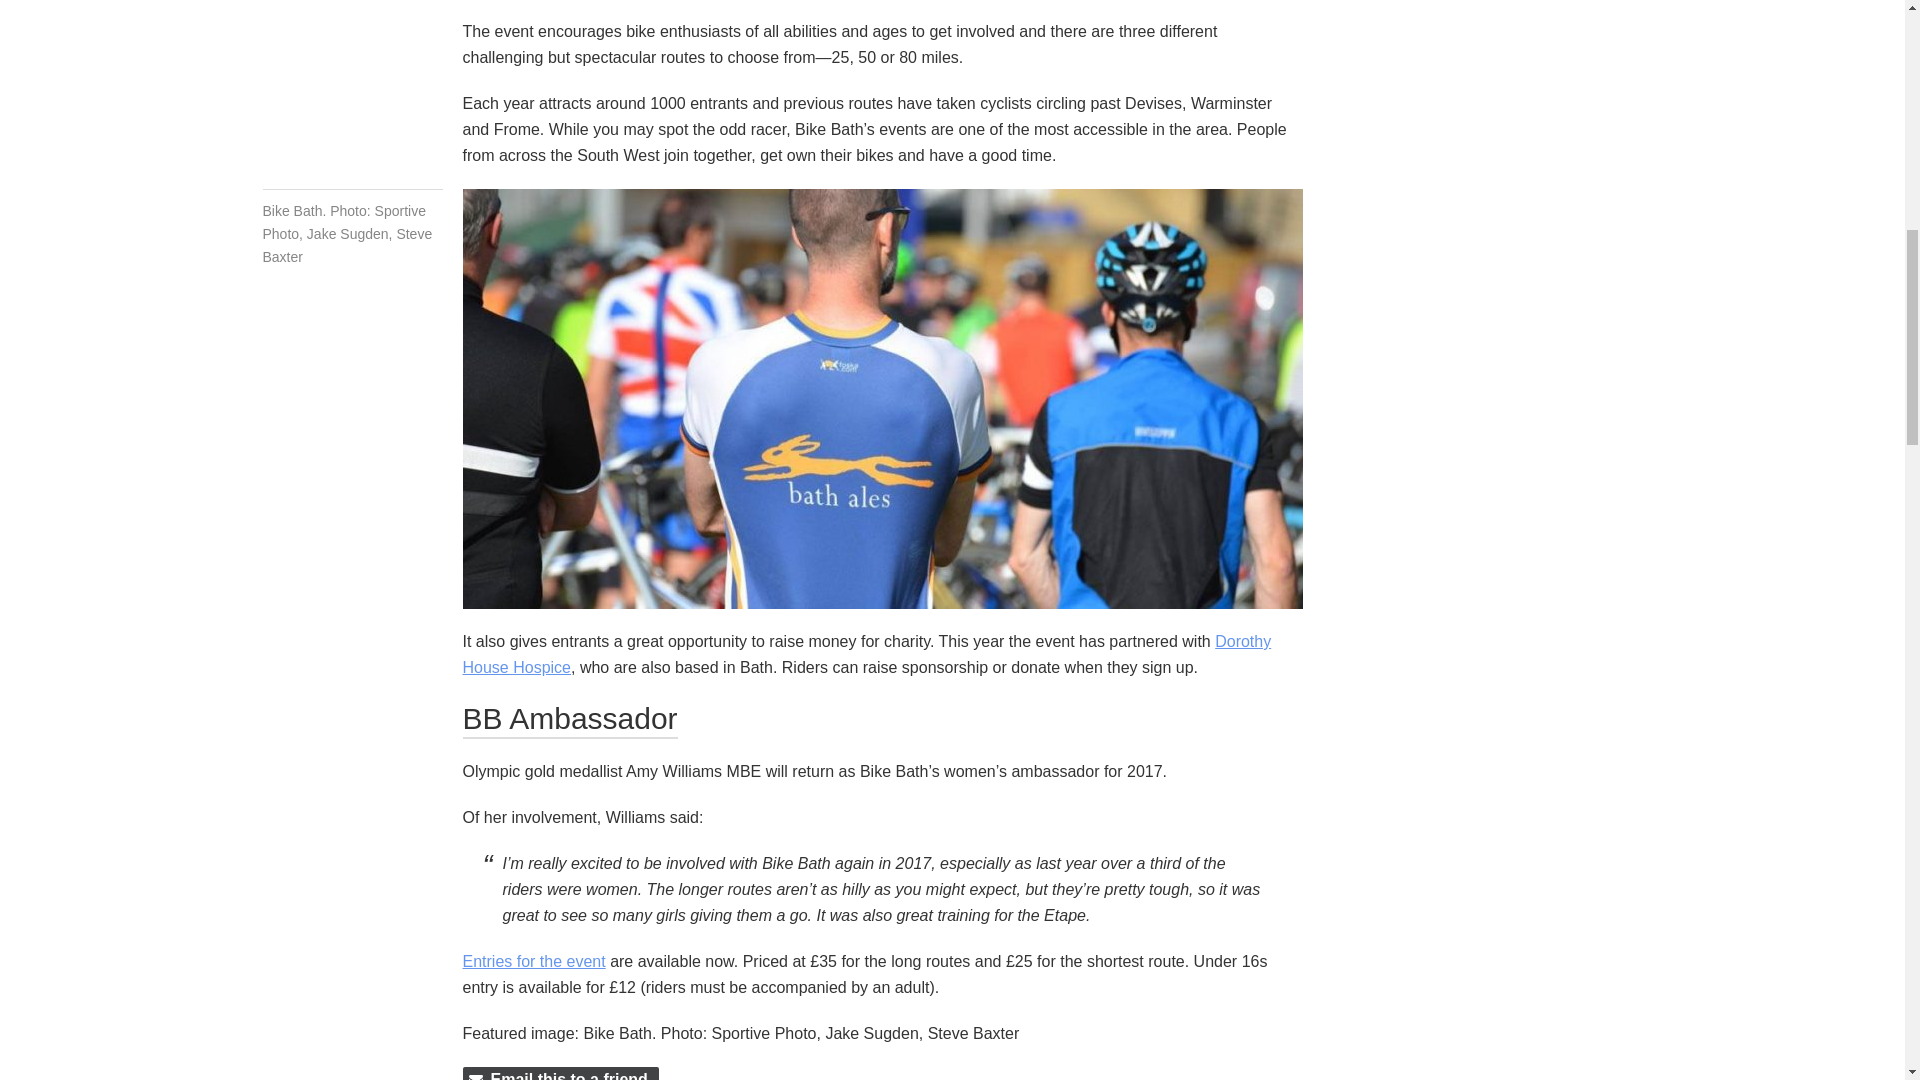 This screenshot has width=1920, height=1080. I want to click on Entries for the event, so click(533, 960).